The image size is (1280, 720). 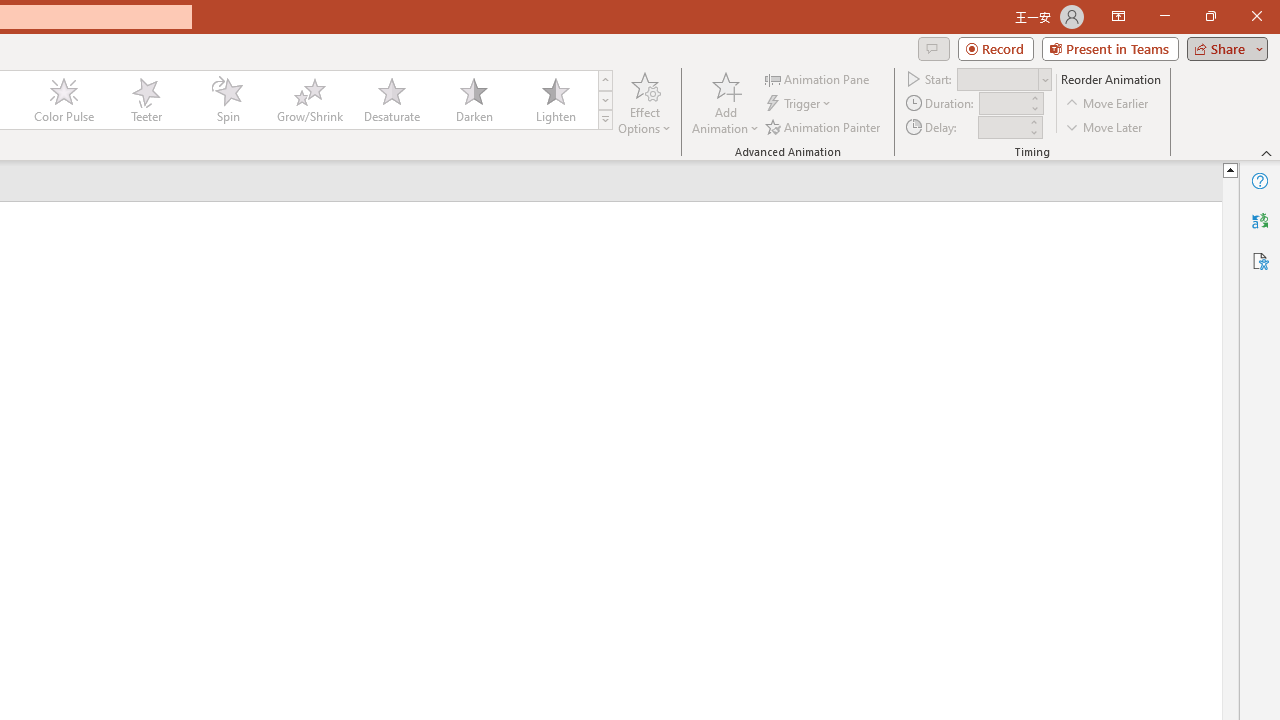 I want to click on Color Pulse, so click(x=64, y=100).